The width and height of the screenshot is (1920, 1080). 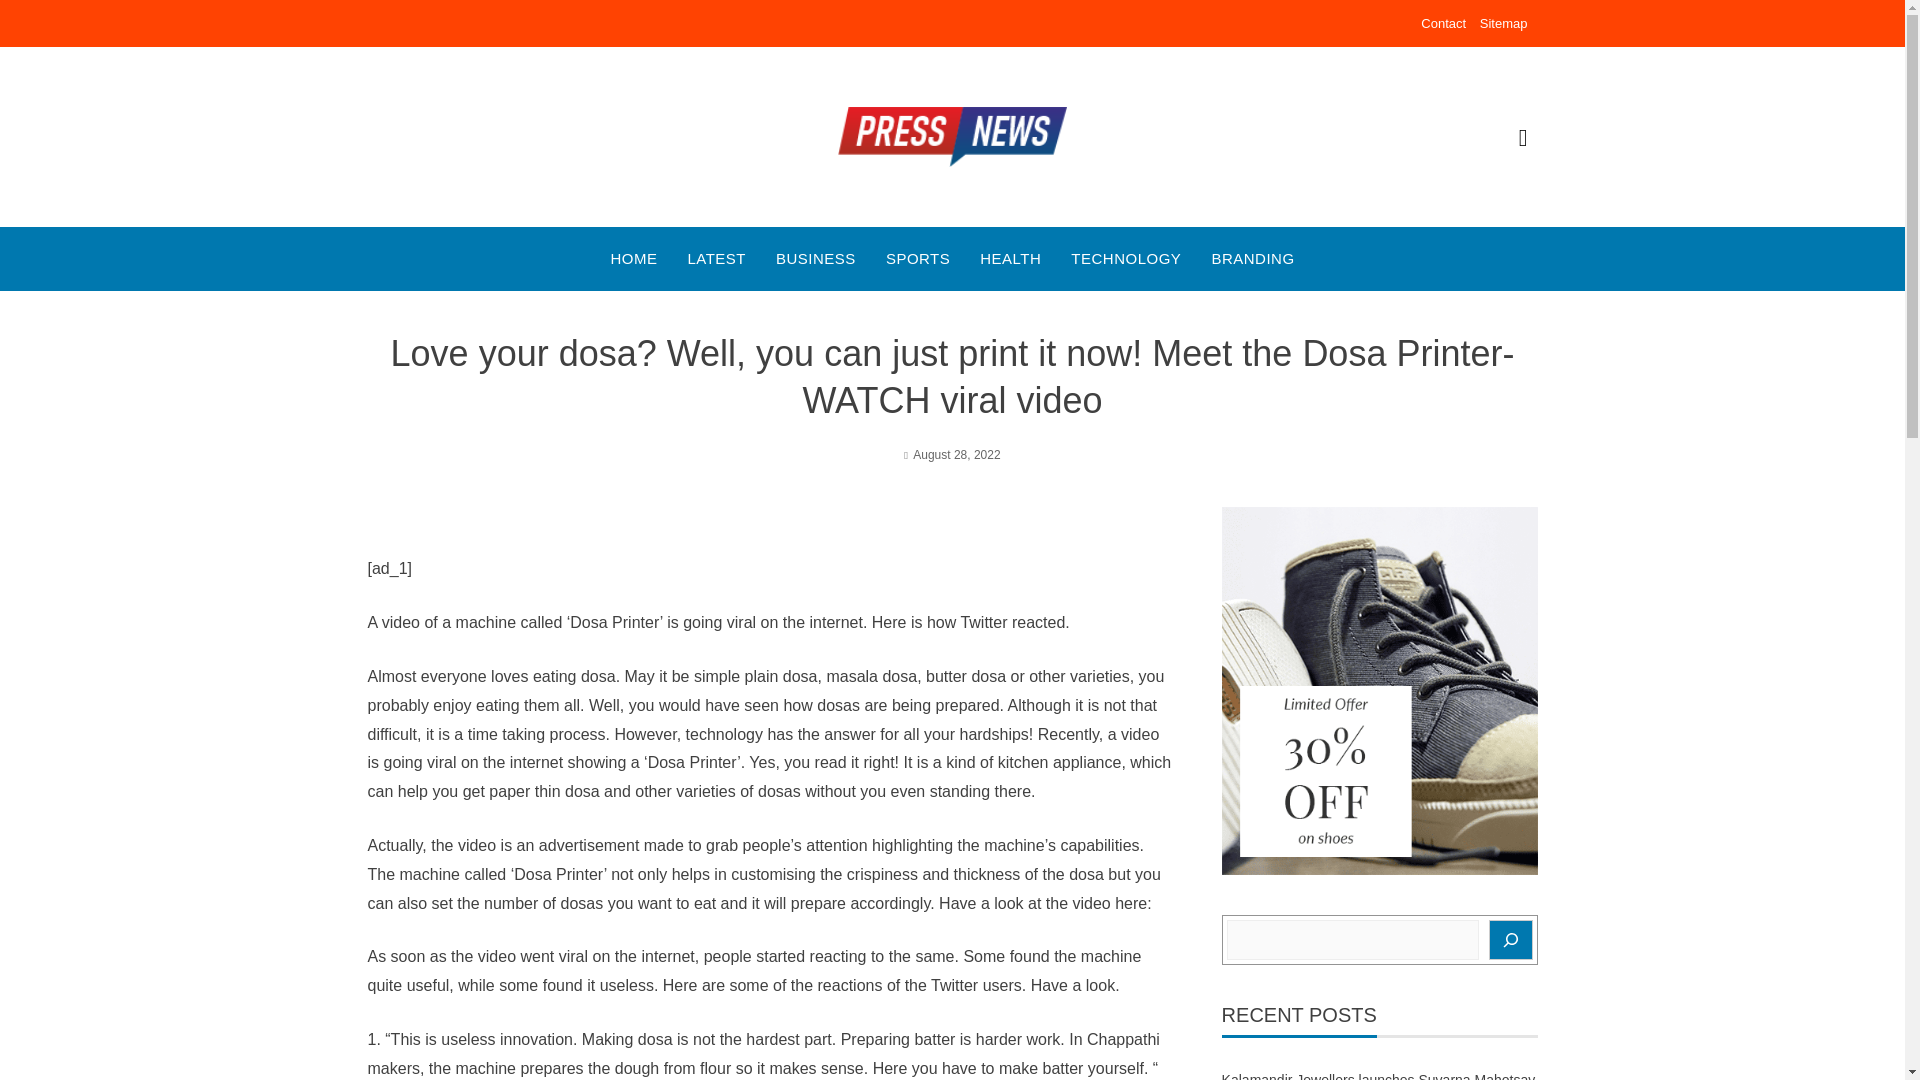 What do you see at coordinates (1504, 24) in the screenshot?
I see `Sitemap` at bounding box center [1504, 24].